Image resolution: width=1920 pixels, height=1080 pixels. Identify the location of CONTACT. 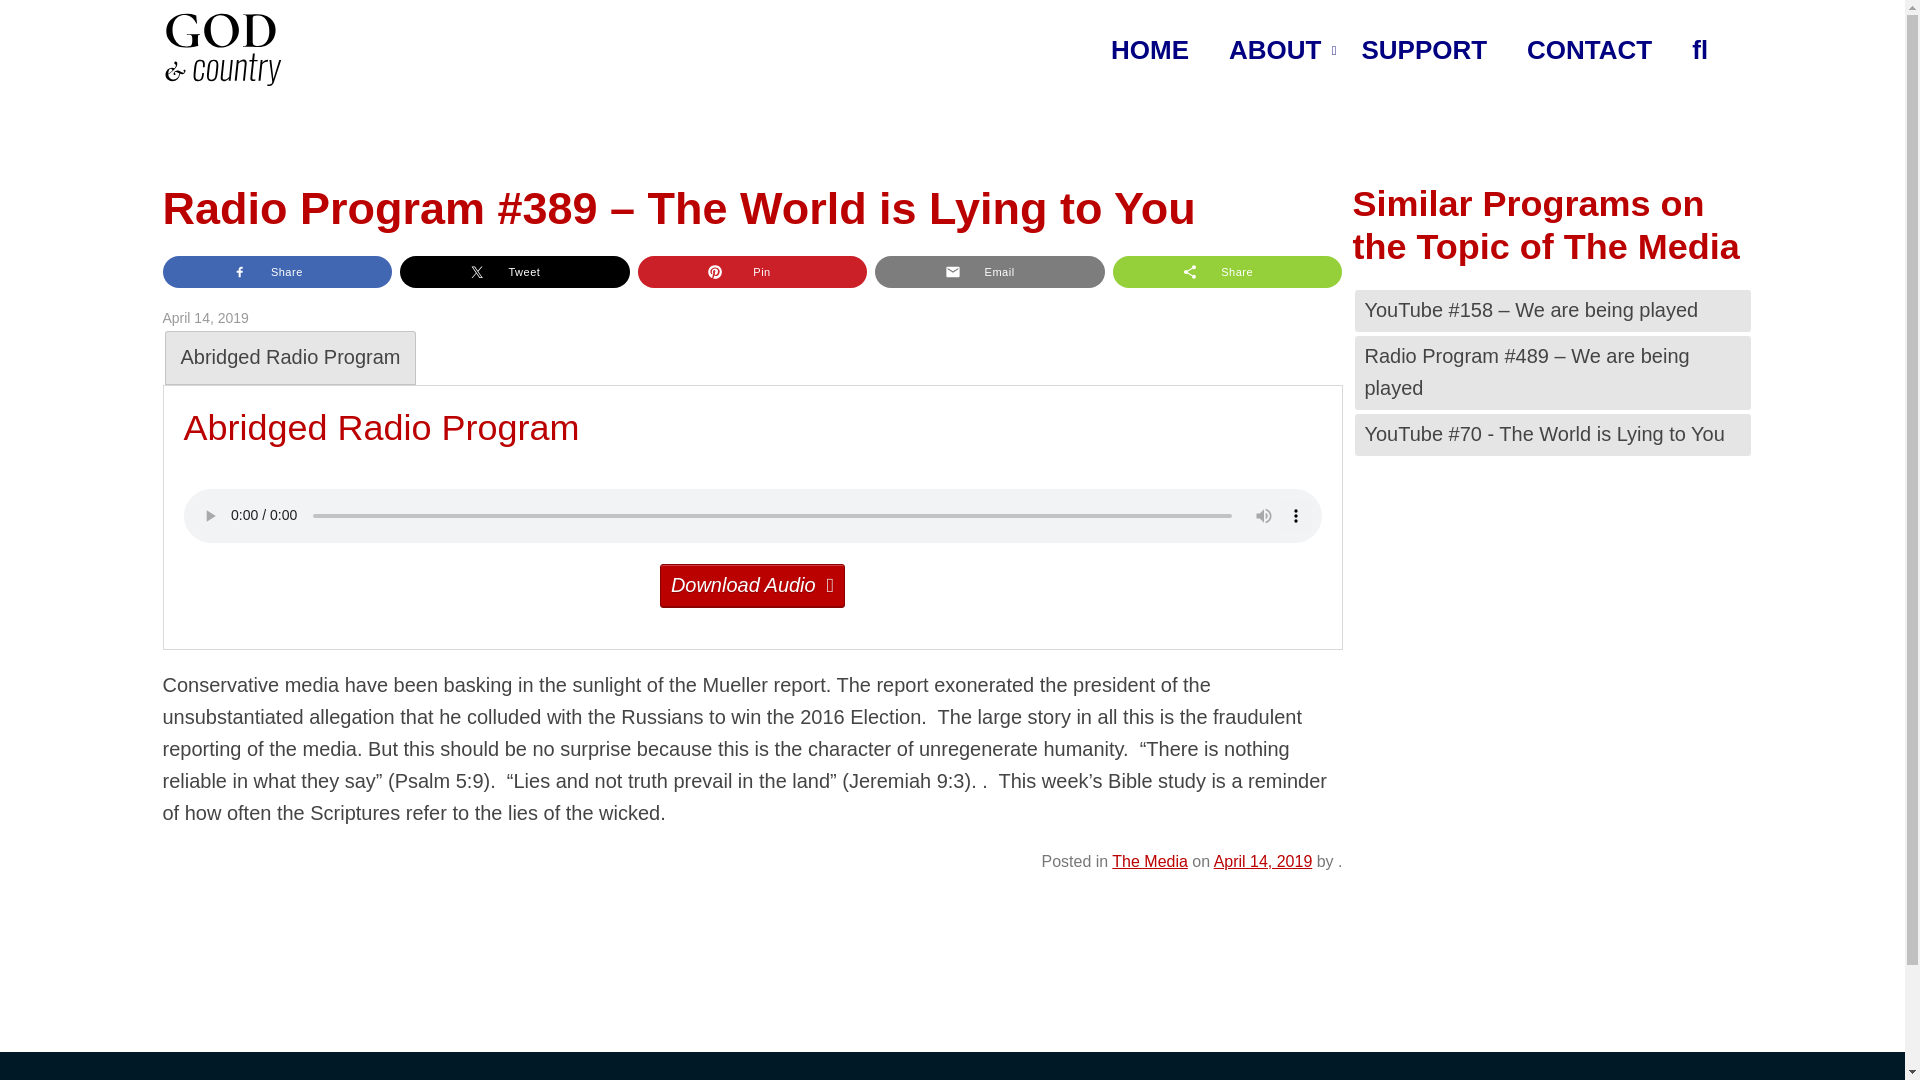
(1590, 51).